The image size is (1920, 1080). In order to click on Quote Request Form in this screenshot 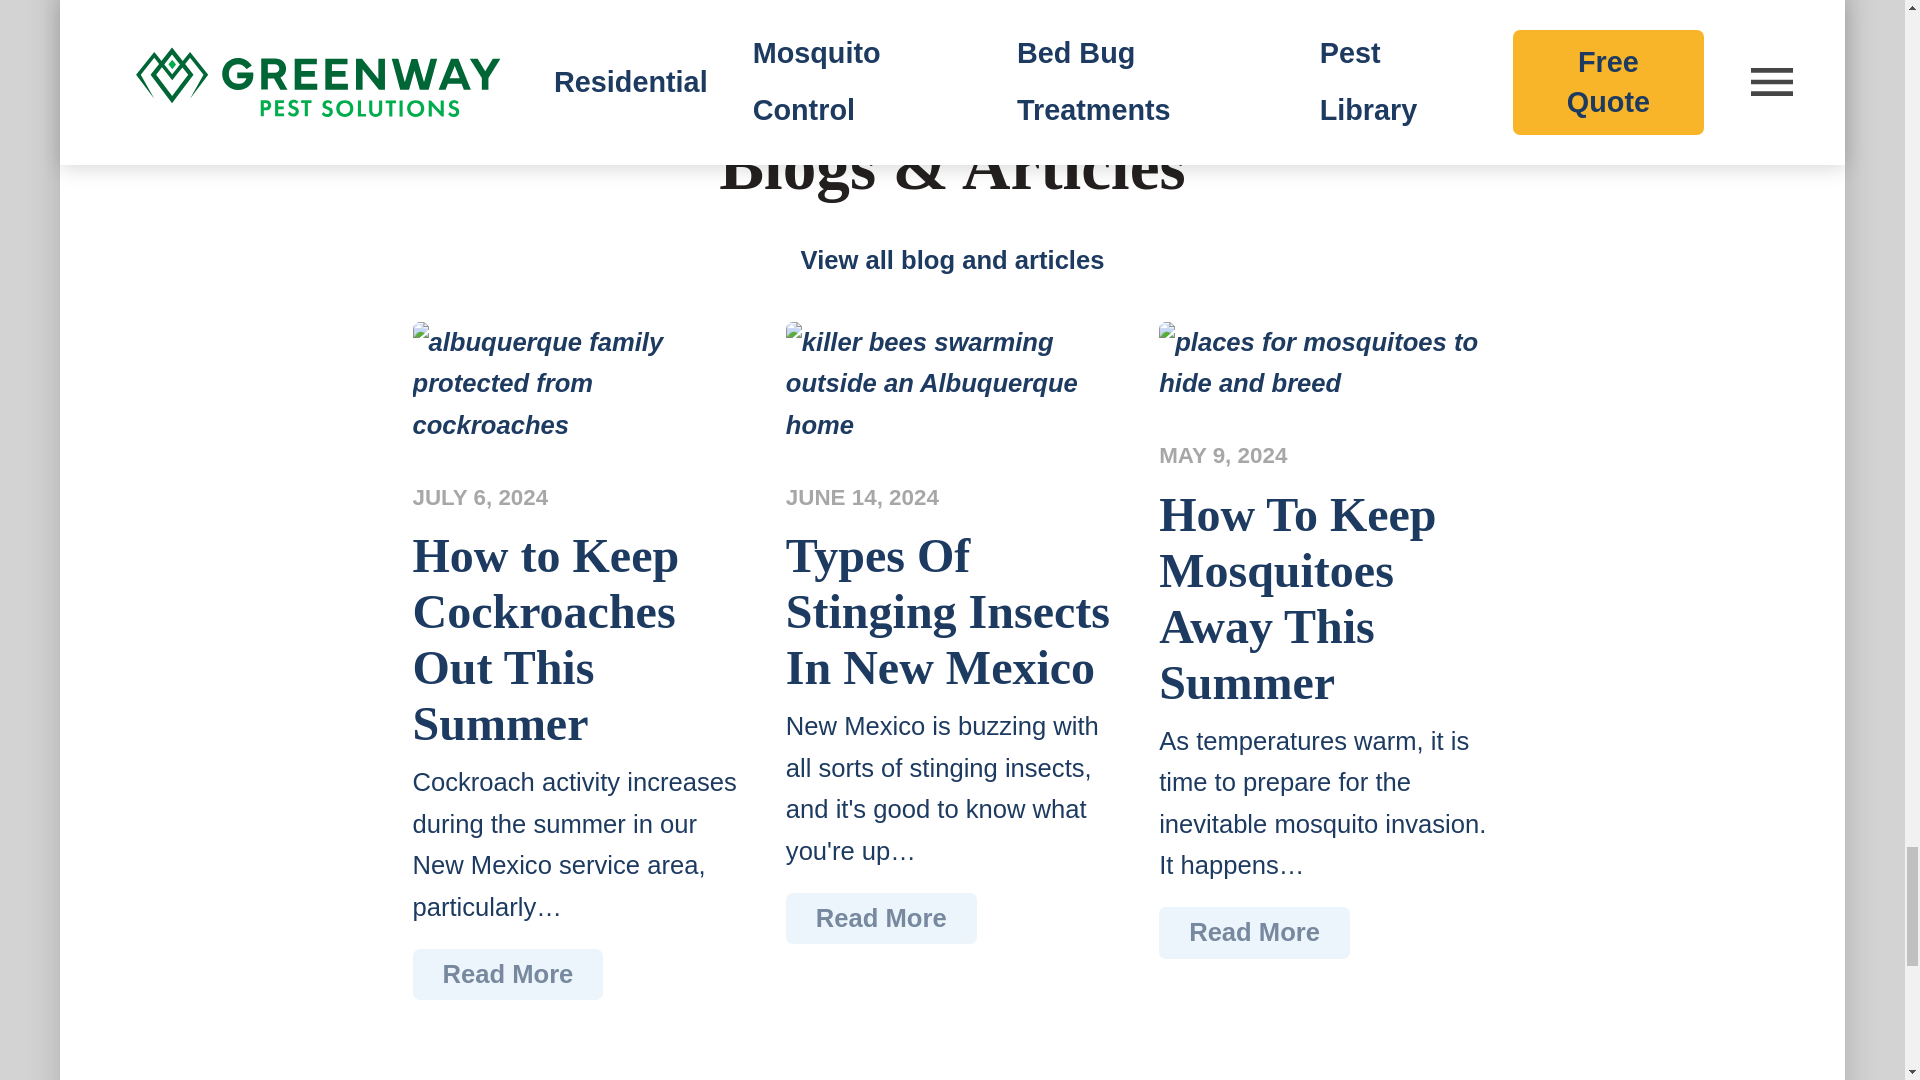, I will do `click(952, 16)`.